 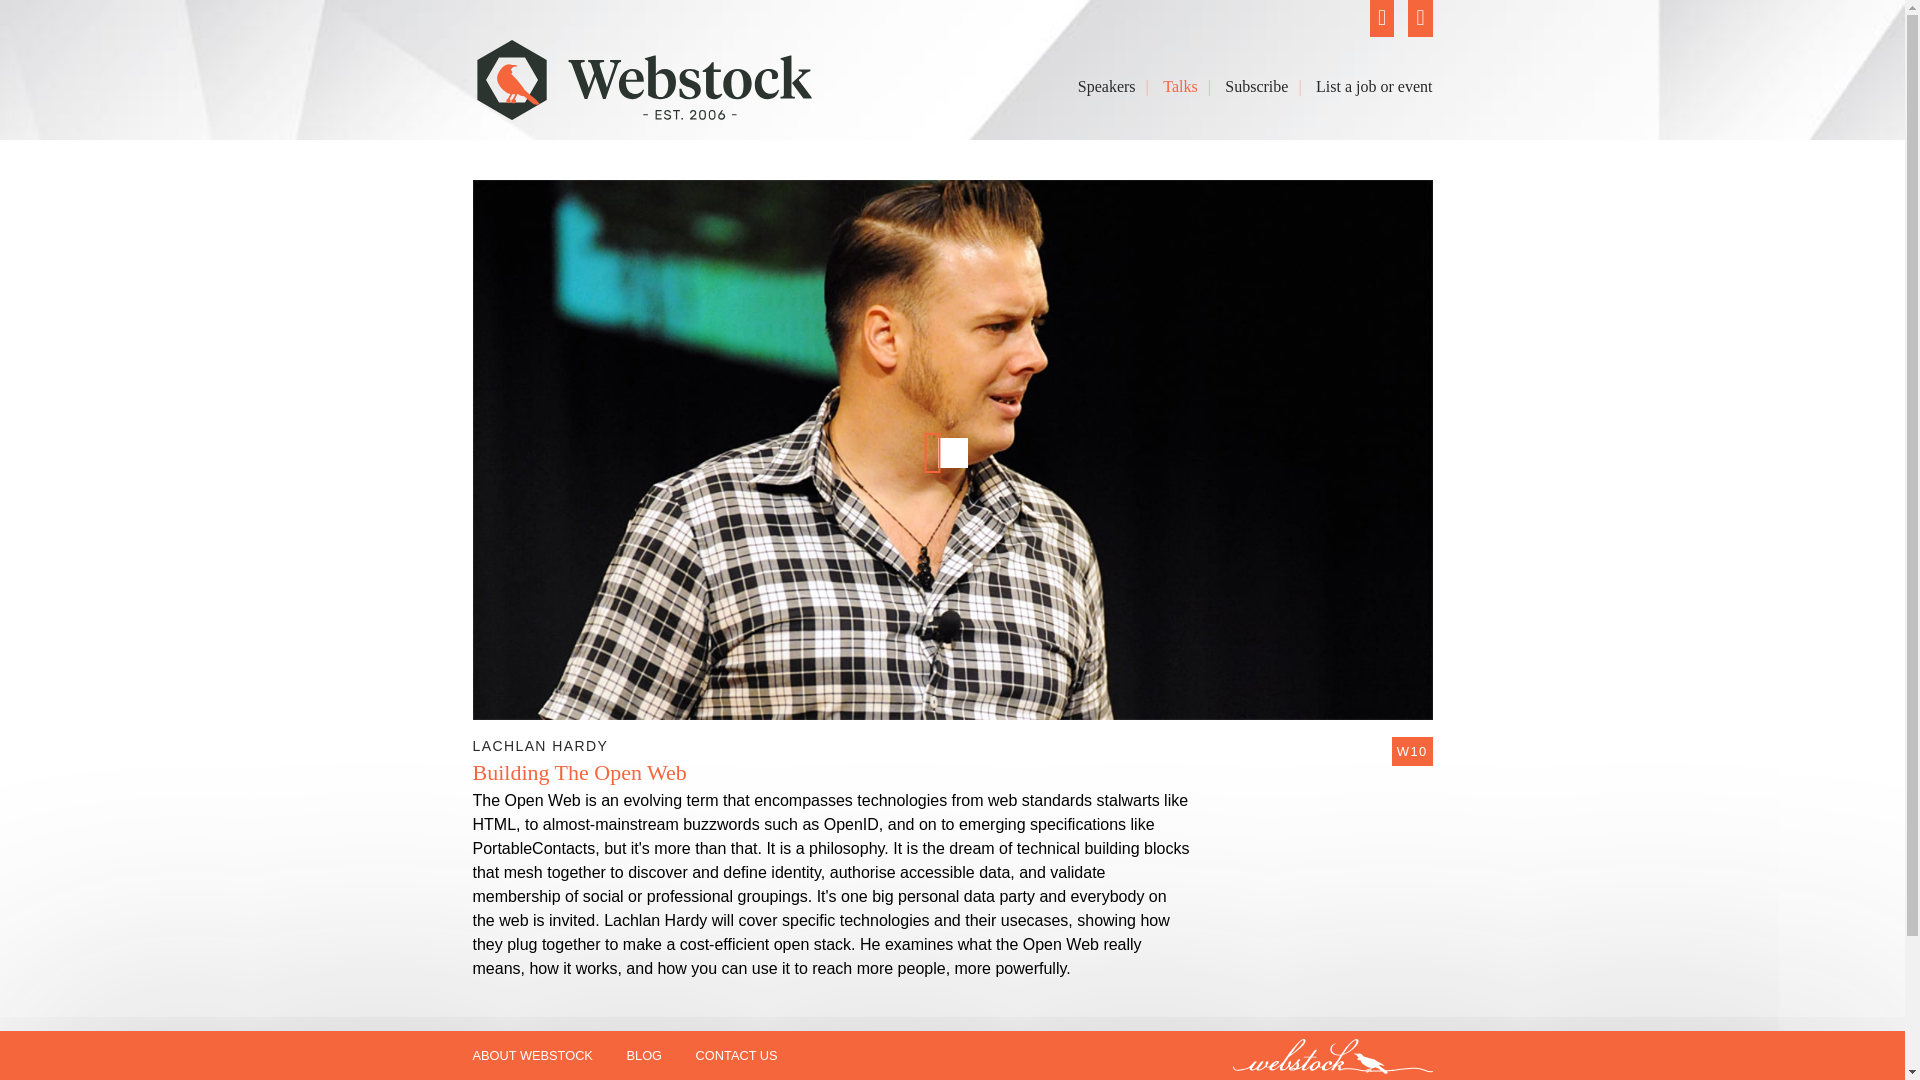 What do you see at coordinates (1256, 87) in the screenshot?
I see `Subscribe` at bounding box center [1256, 87].